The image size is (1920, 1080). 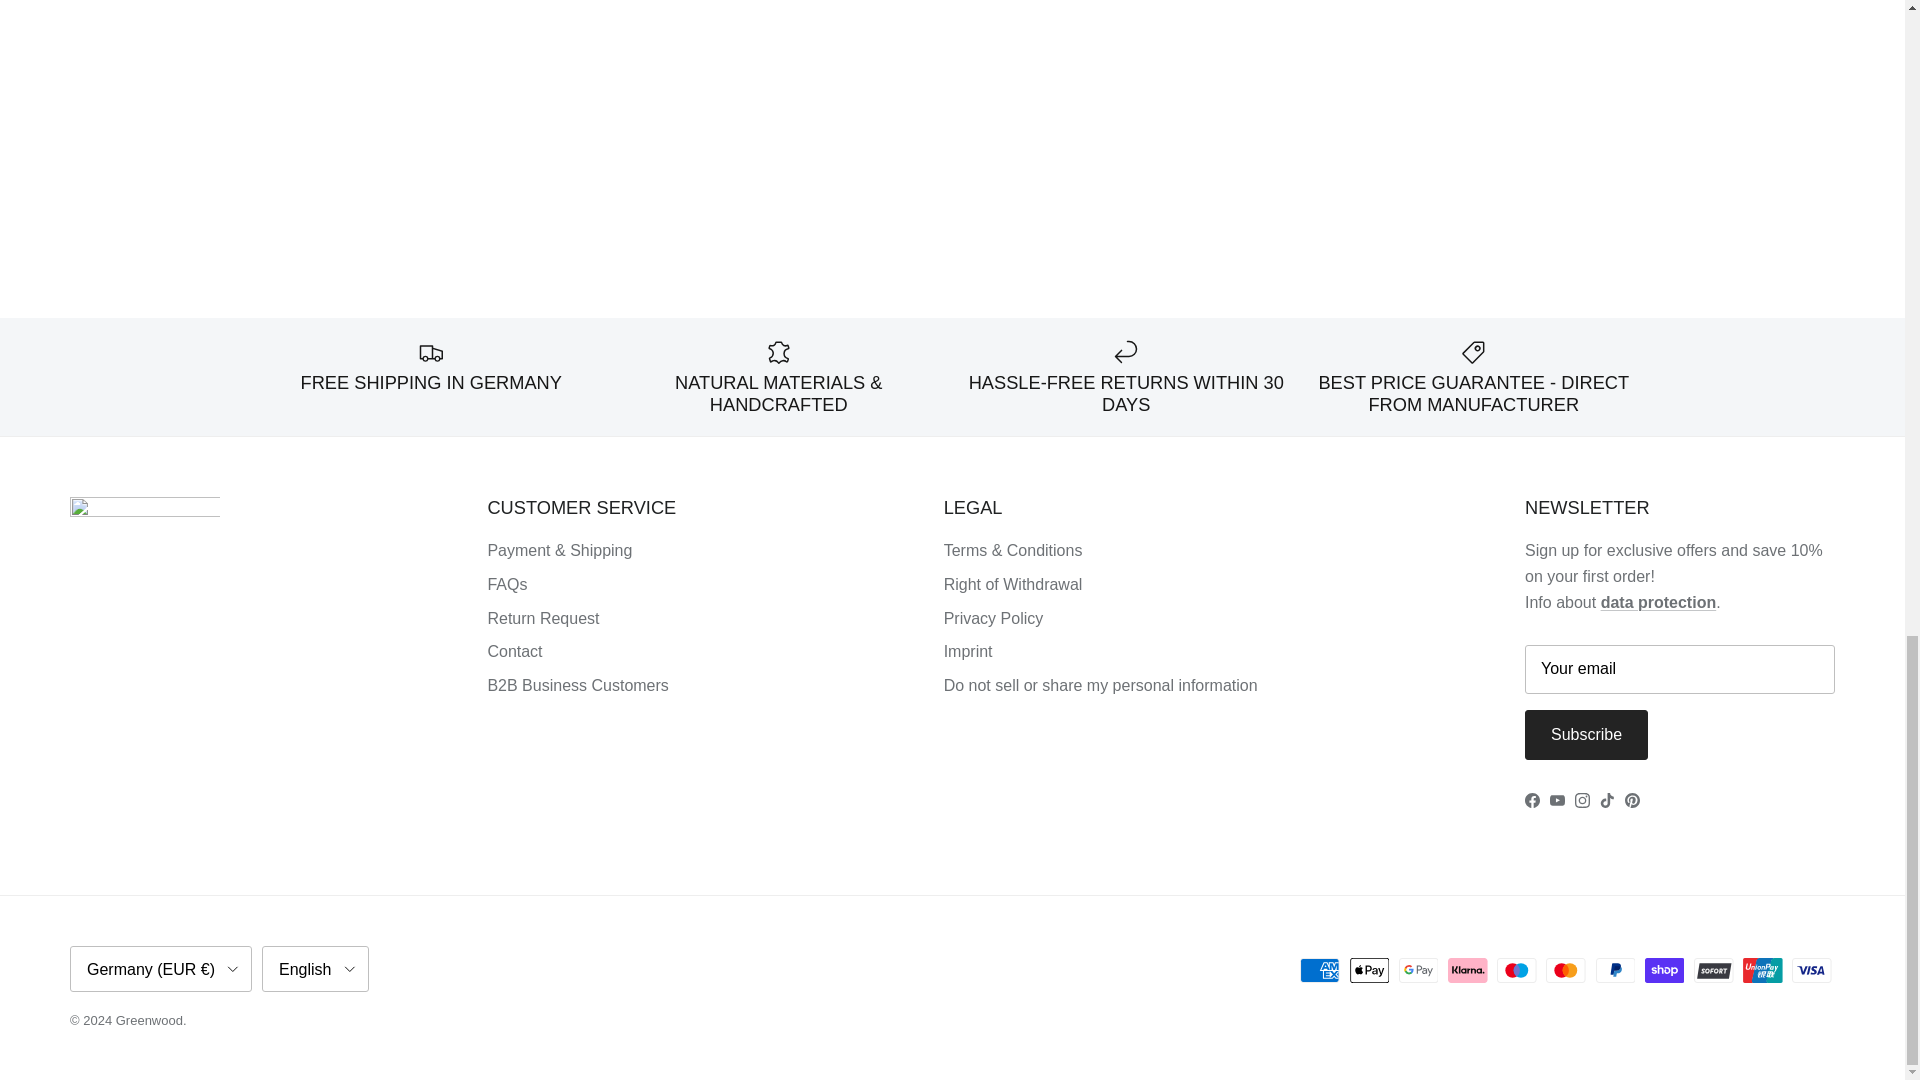 I want to click on Visa, so click(x=1811, y=970).